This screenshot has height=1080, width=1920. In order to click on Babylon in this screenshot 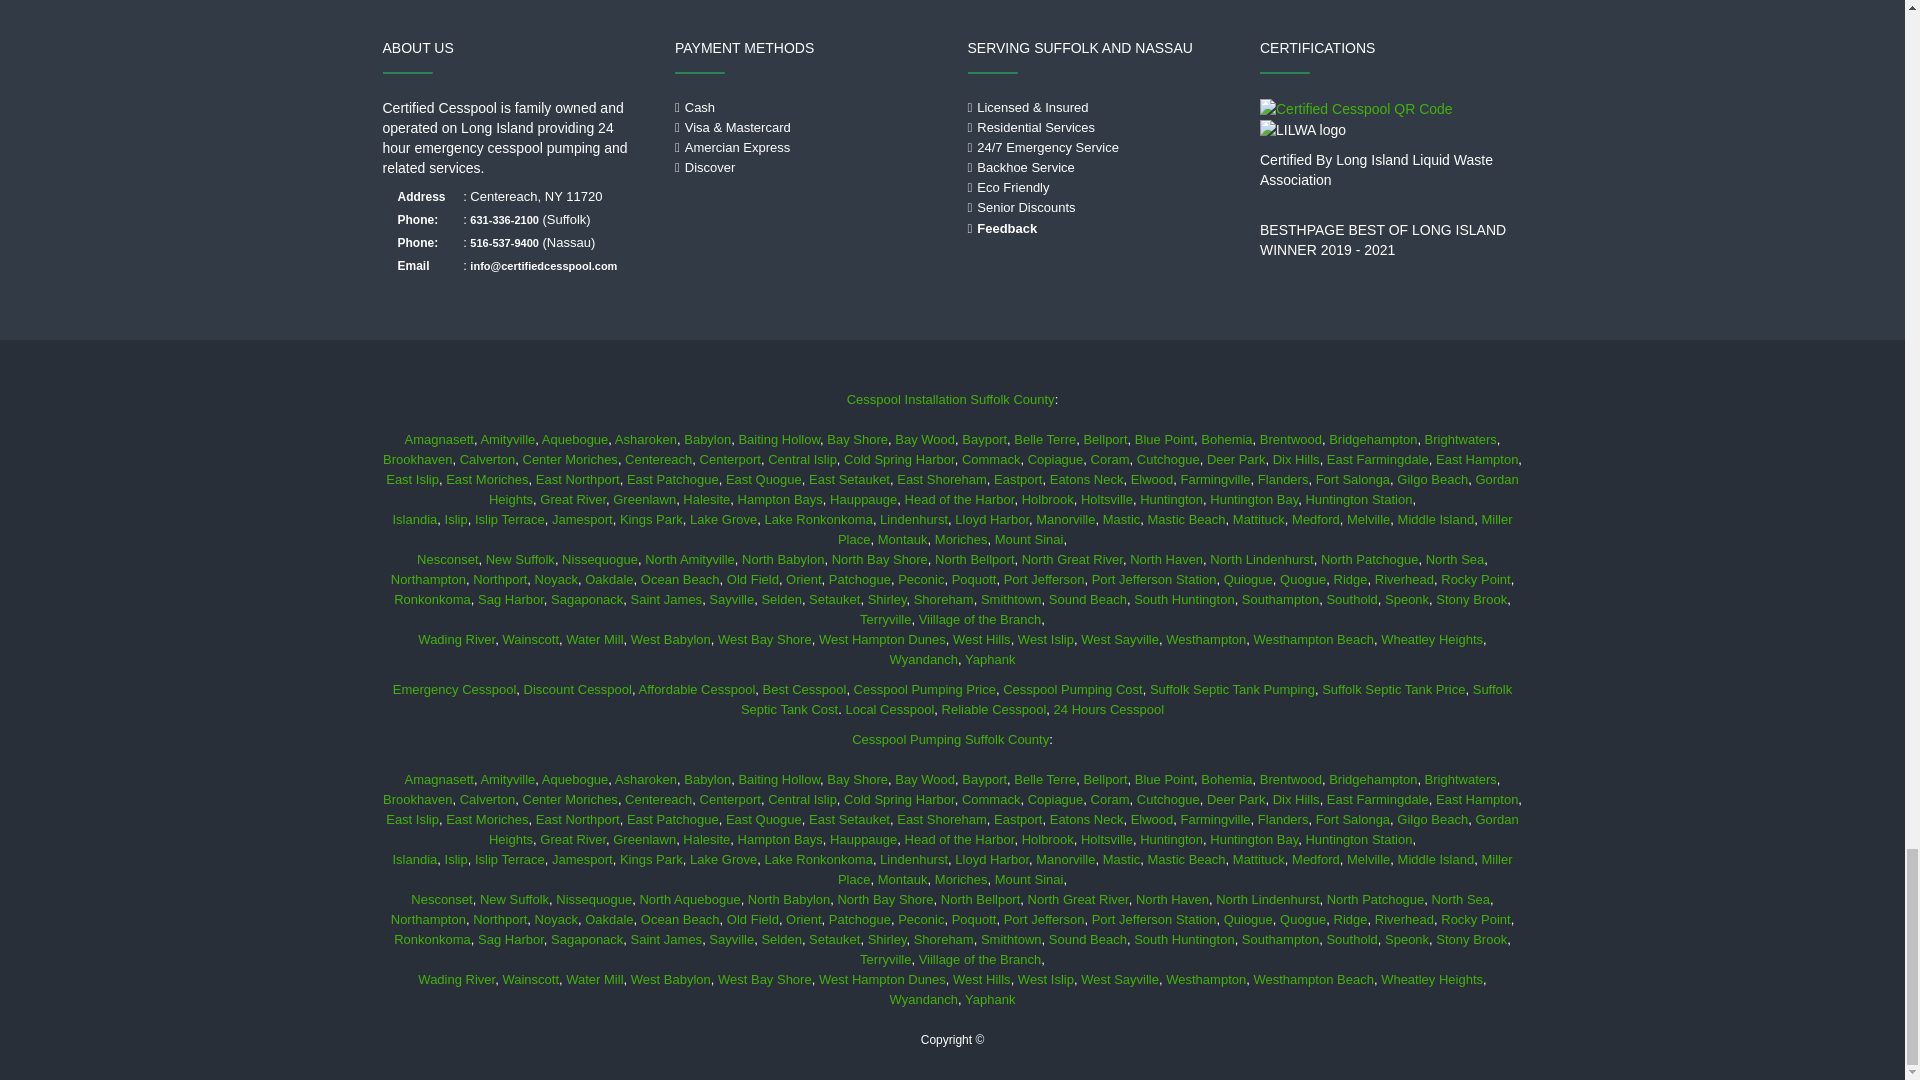, I will do `click(707, 440)`.